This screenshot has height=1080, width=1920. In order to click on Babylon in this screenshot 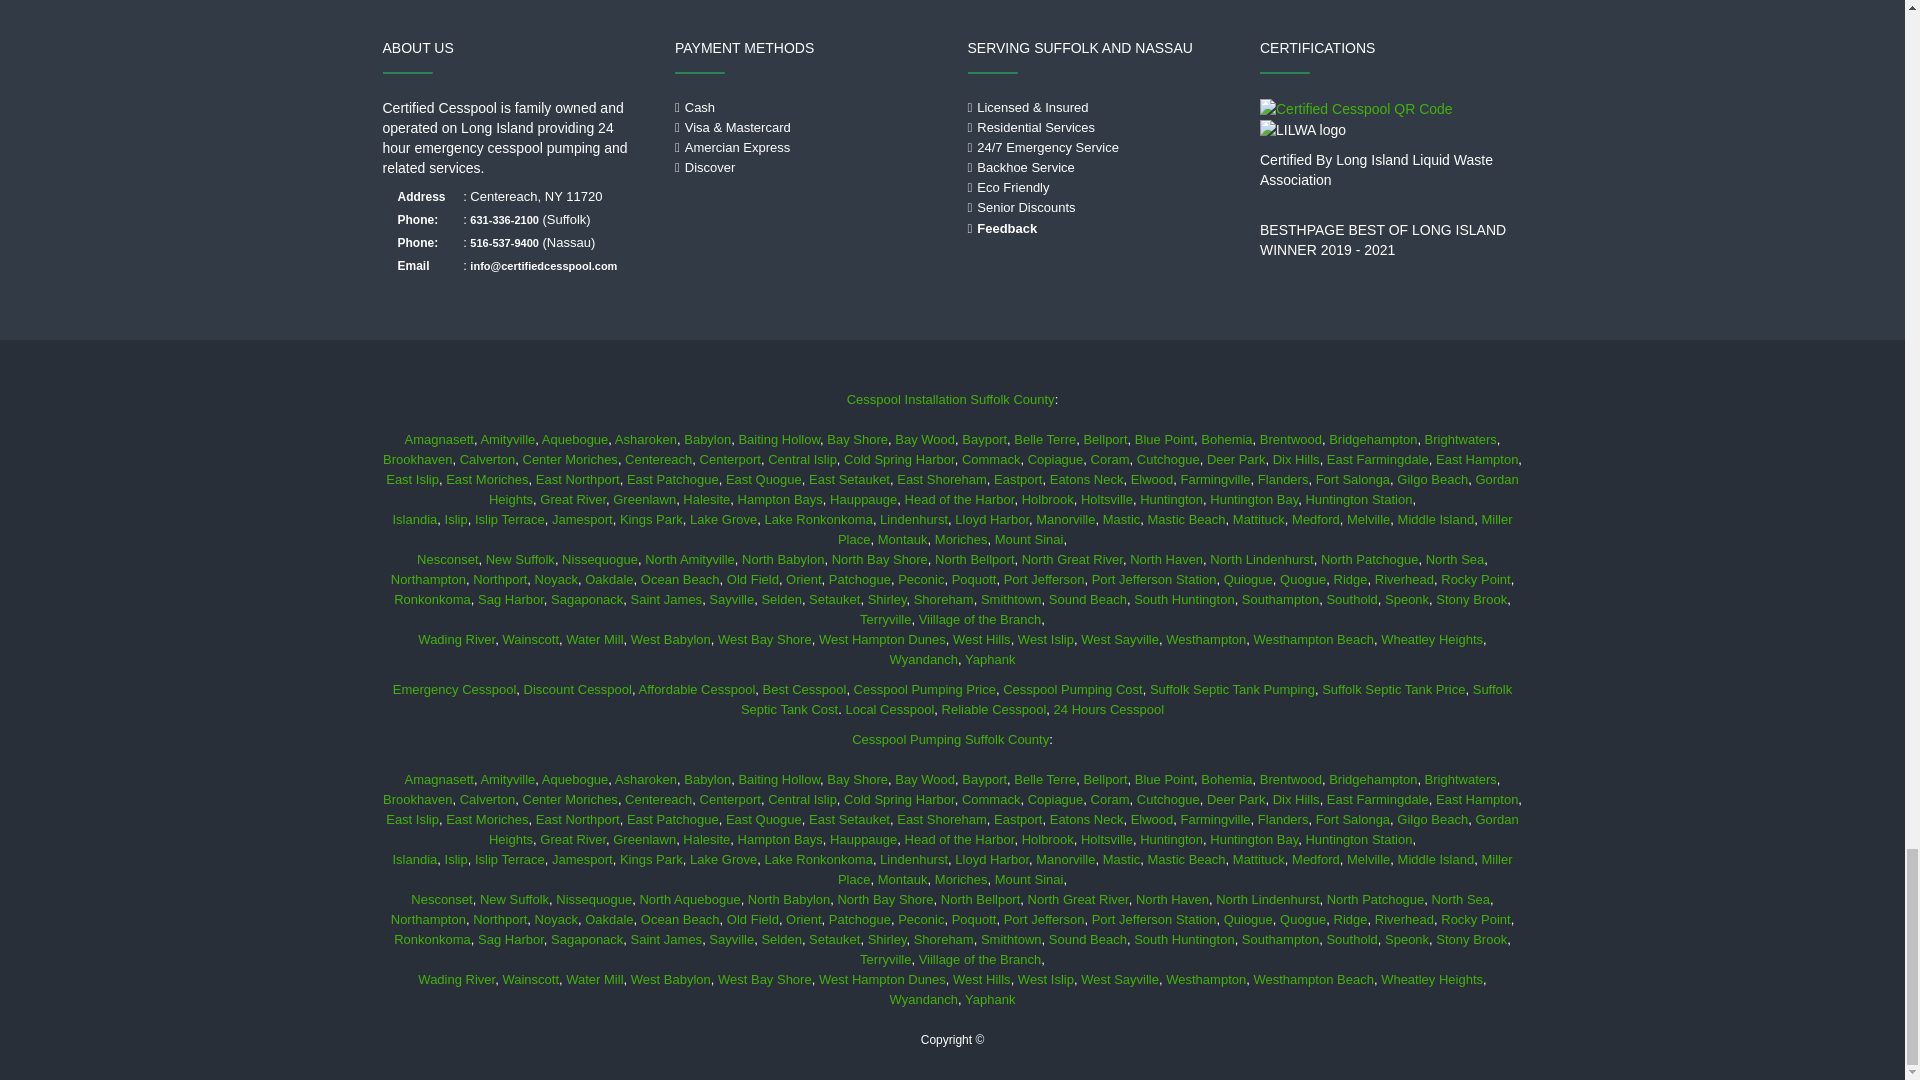, I will do `click(707, 440)`.